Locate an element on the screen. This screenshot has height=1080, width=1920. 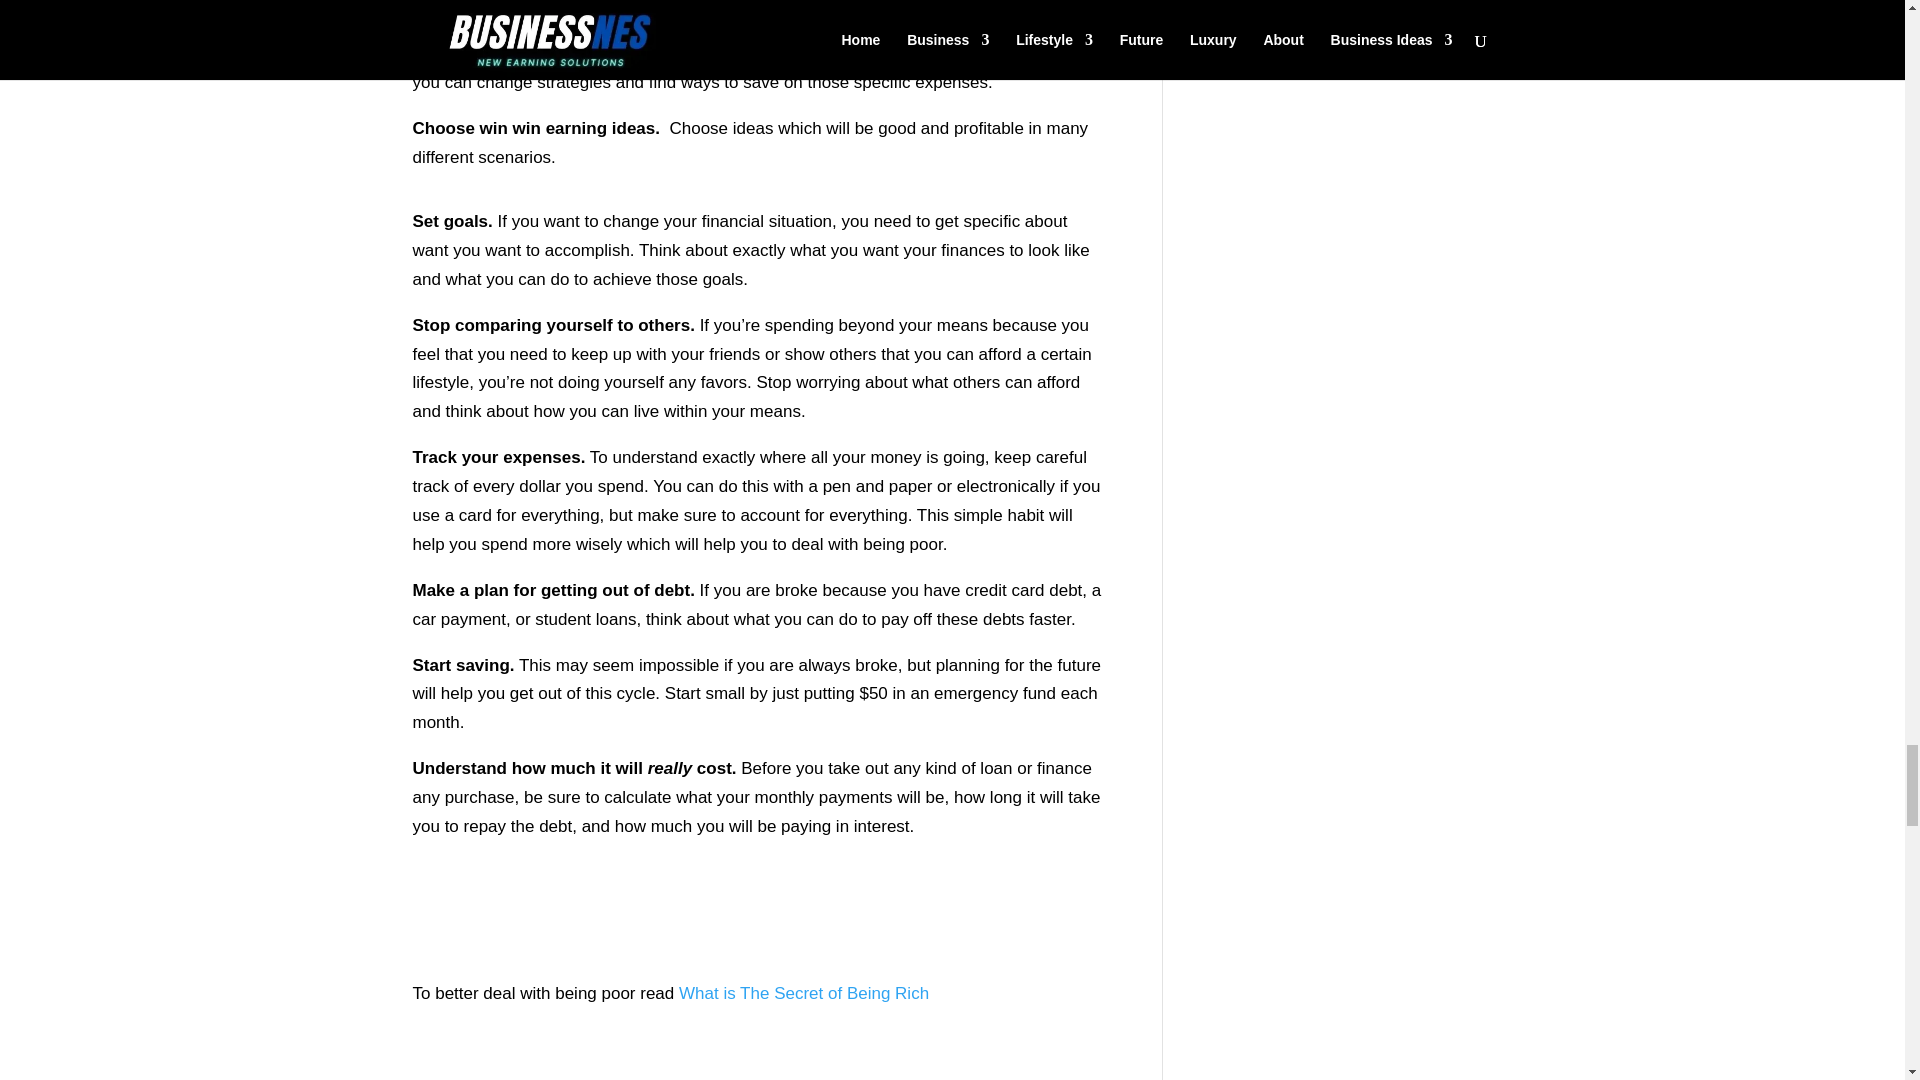
Spend Money Wisely is located at coordinates (712, 544).